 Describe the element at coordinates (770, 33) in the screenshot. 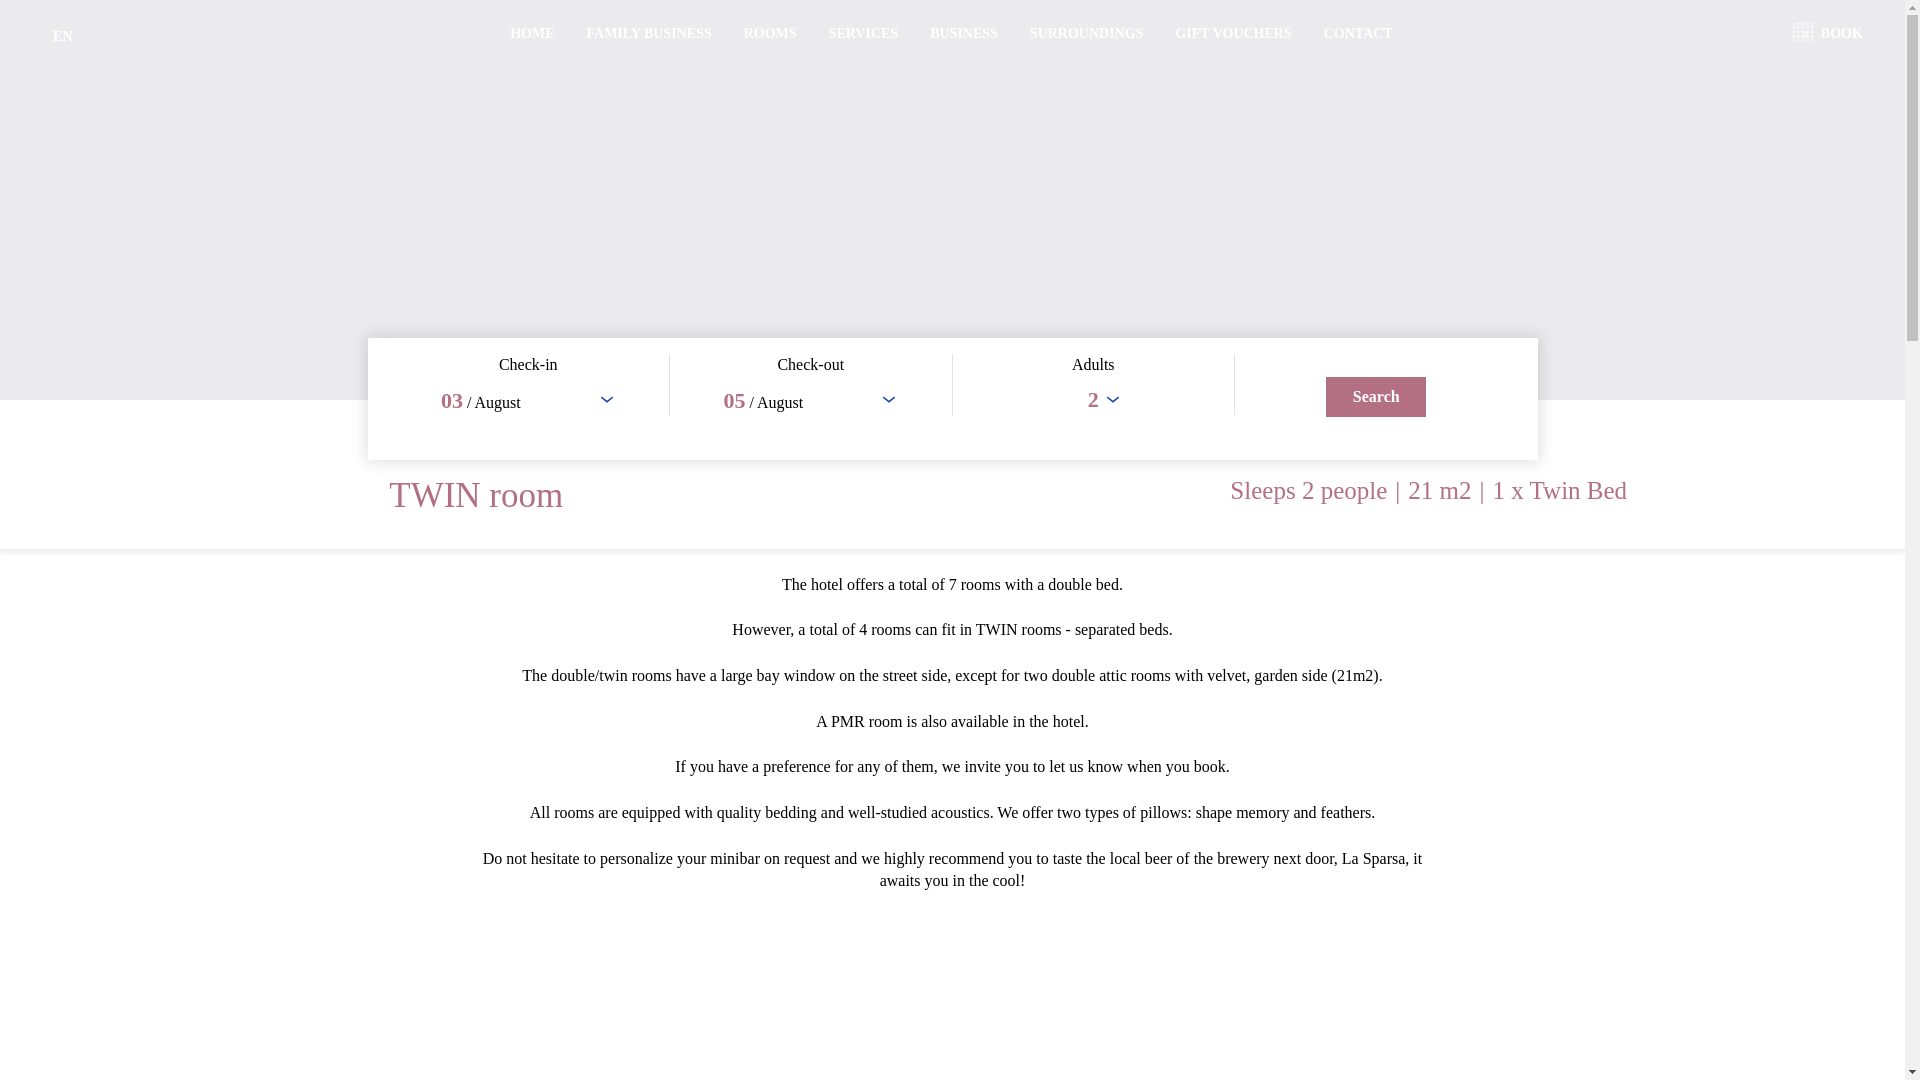

I see `ROOMS` at that location.